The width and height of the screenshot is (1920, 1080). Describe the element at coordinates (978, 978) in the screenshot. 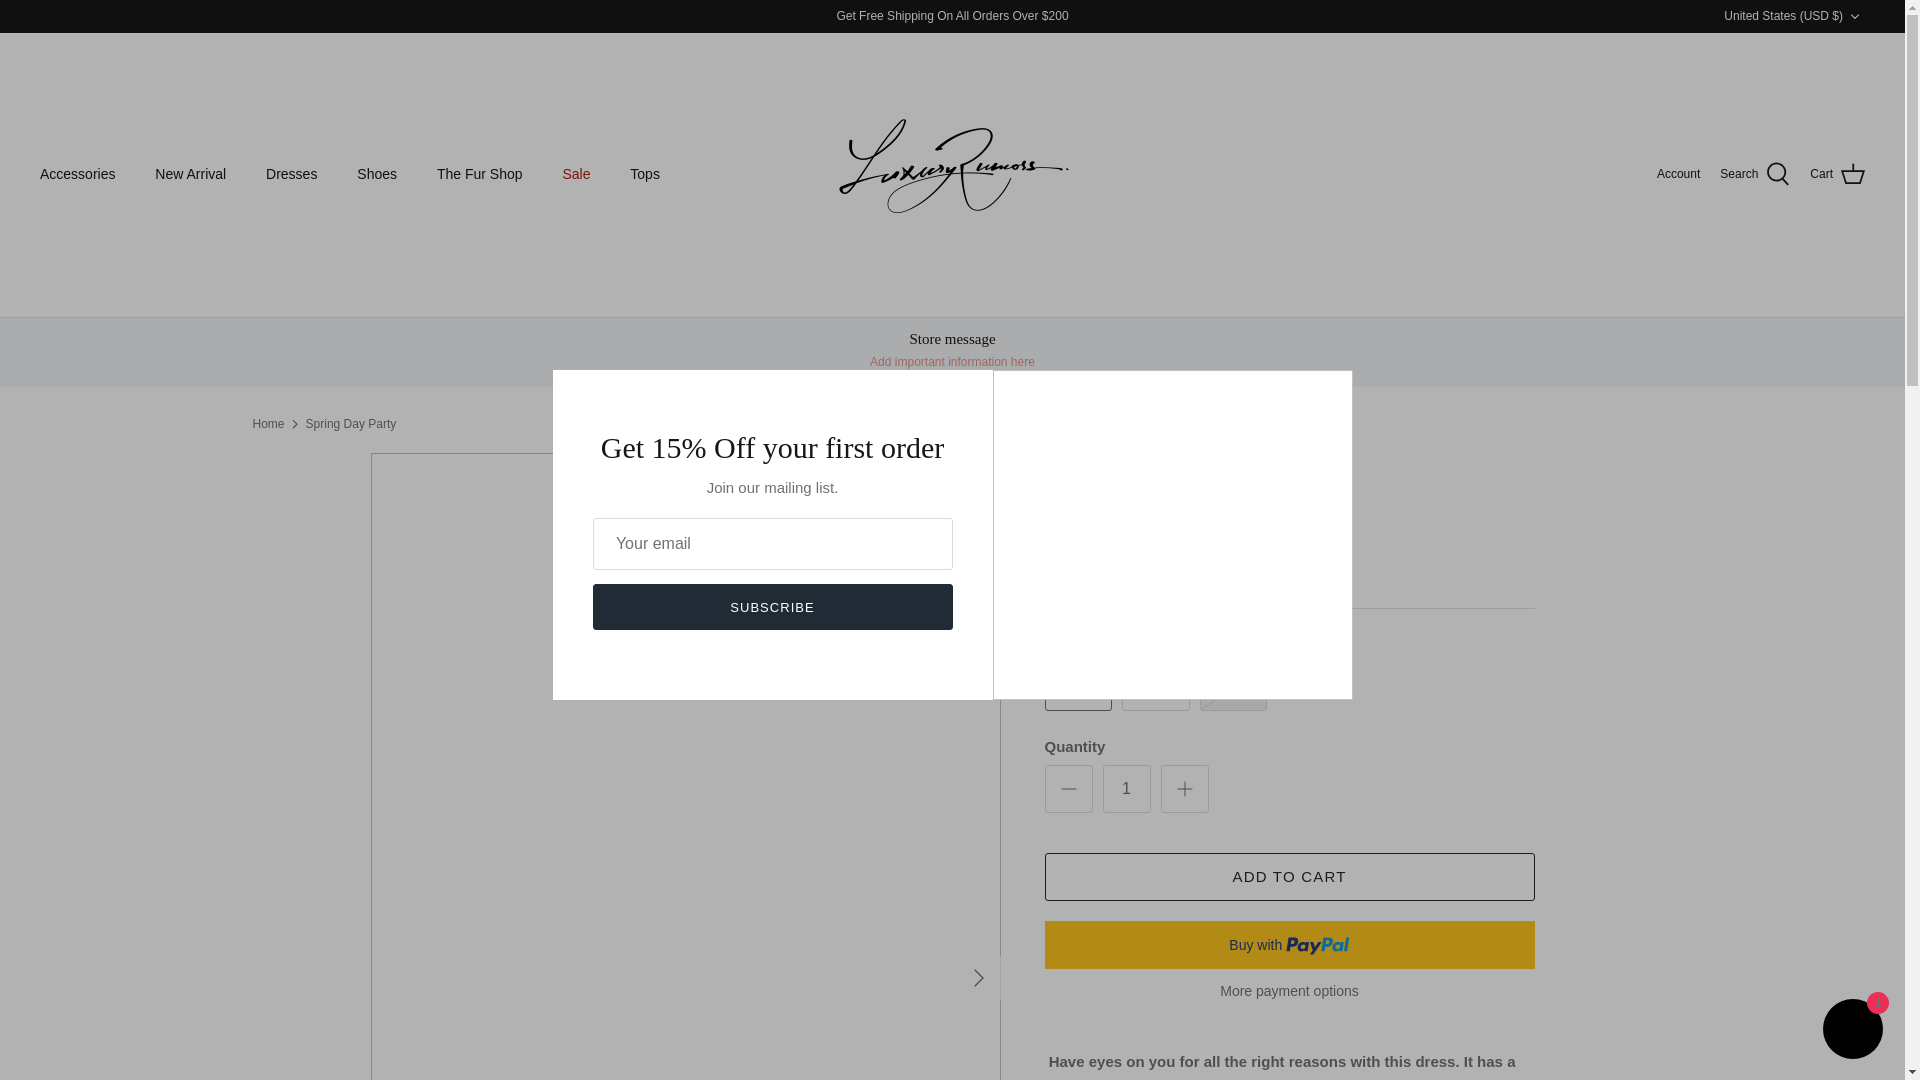

I see `RIGHT` at that location.